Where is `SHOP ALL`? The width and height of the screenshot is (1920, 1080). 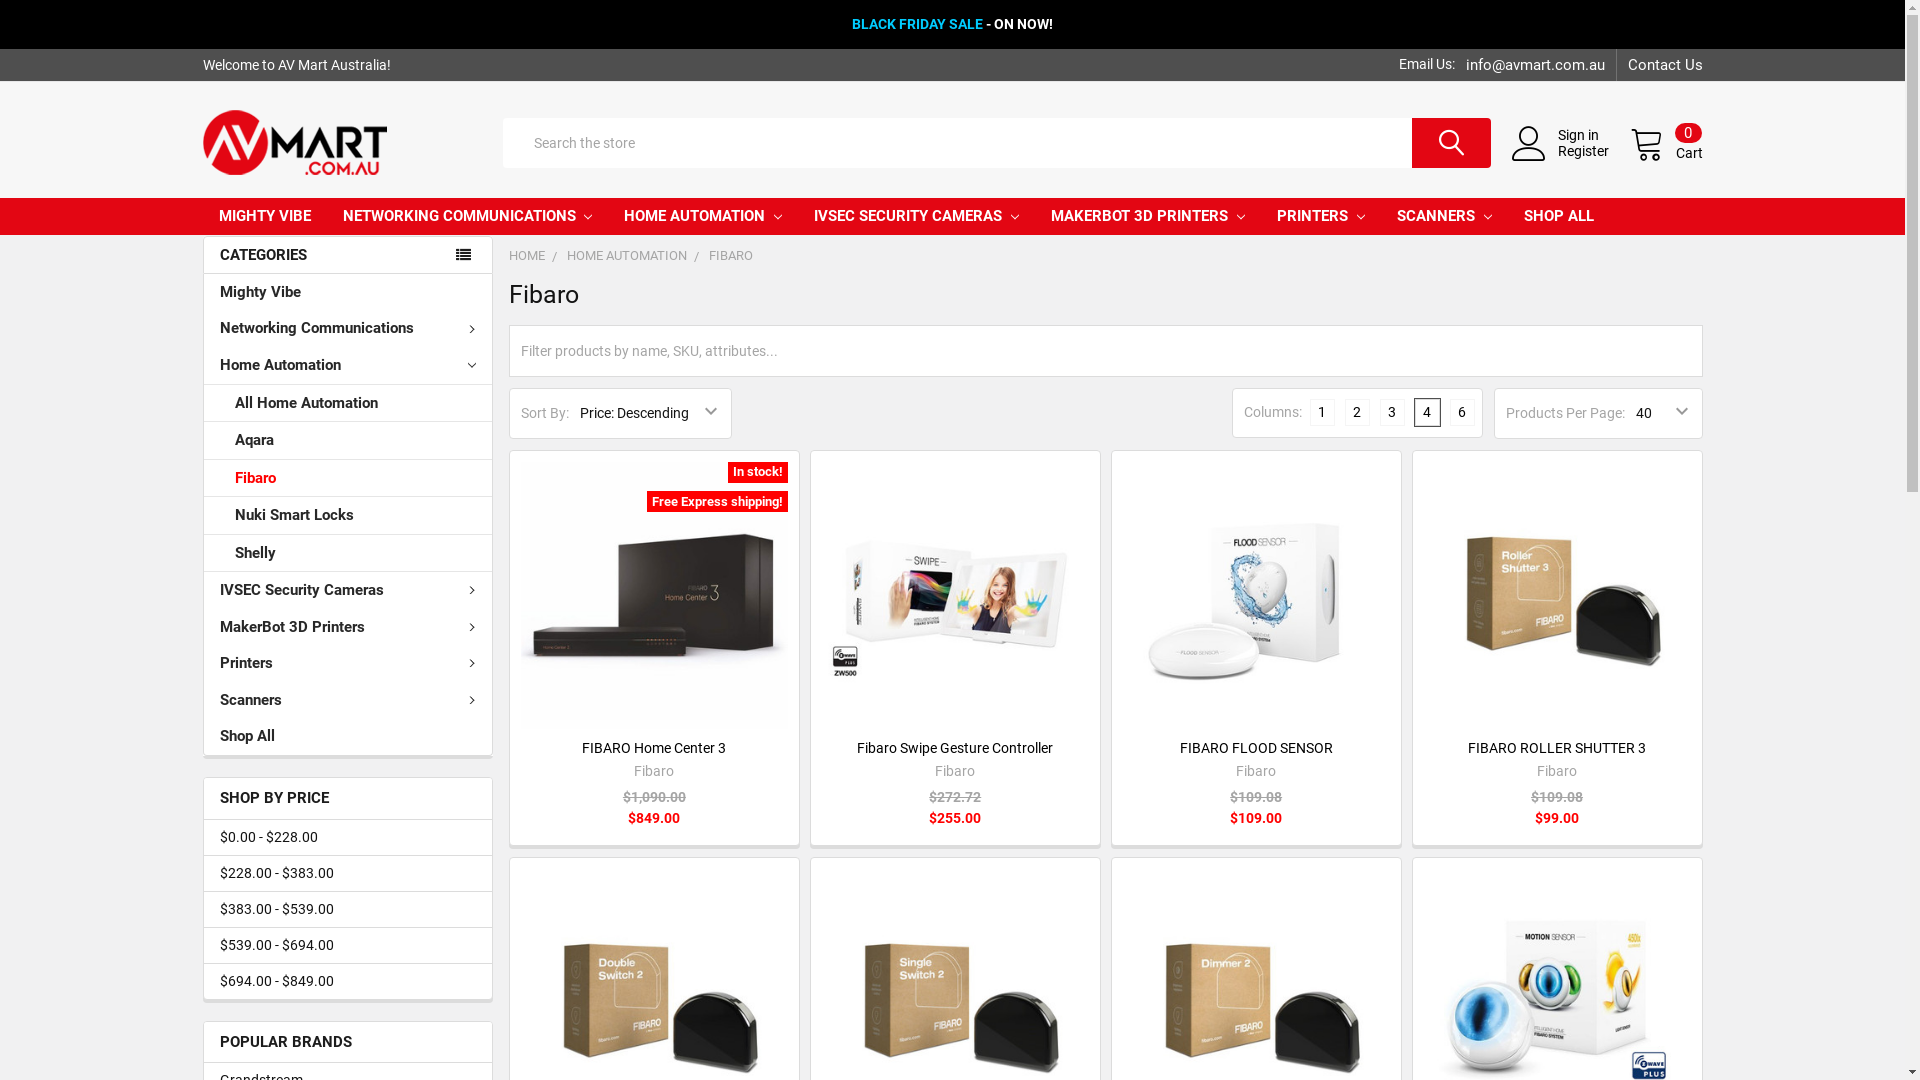 SHOP ALL is located at coordinates (1559, 216).